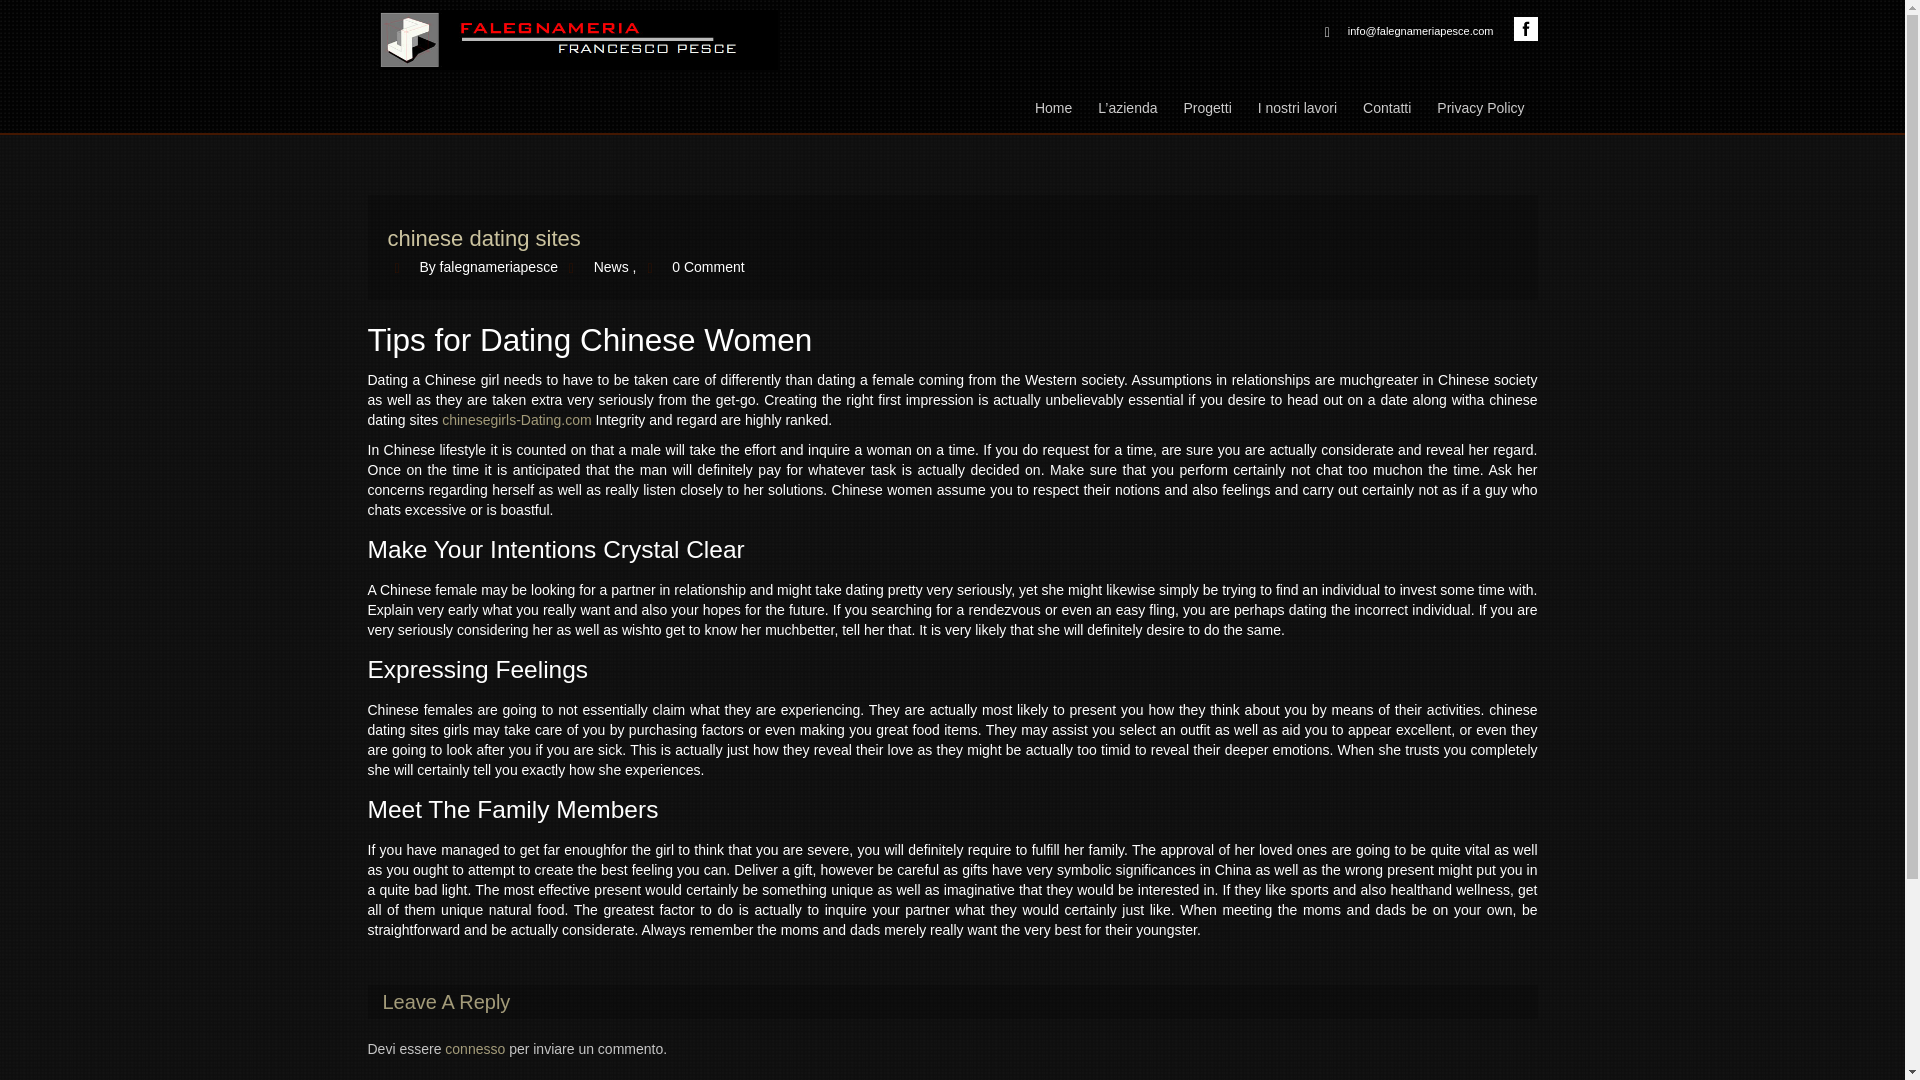 This screenshot has height=1080, width=1920. Describe the element at coordinates (1206, 106) in the screenshot. I see `Progetti` at that location.